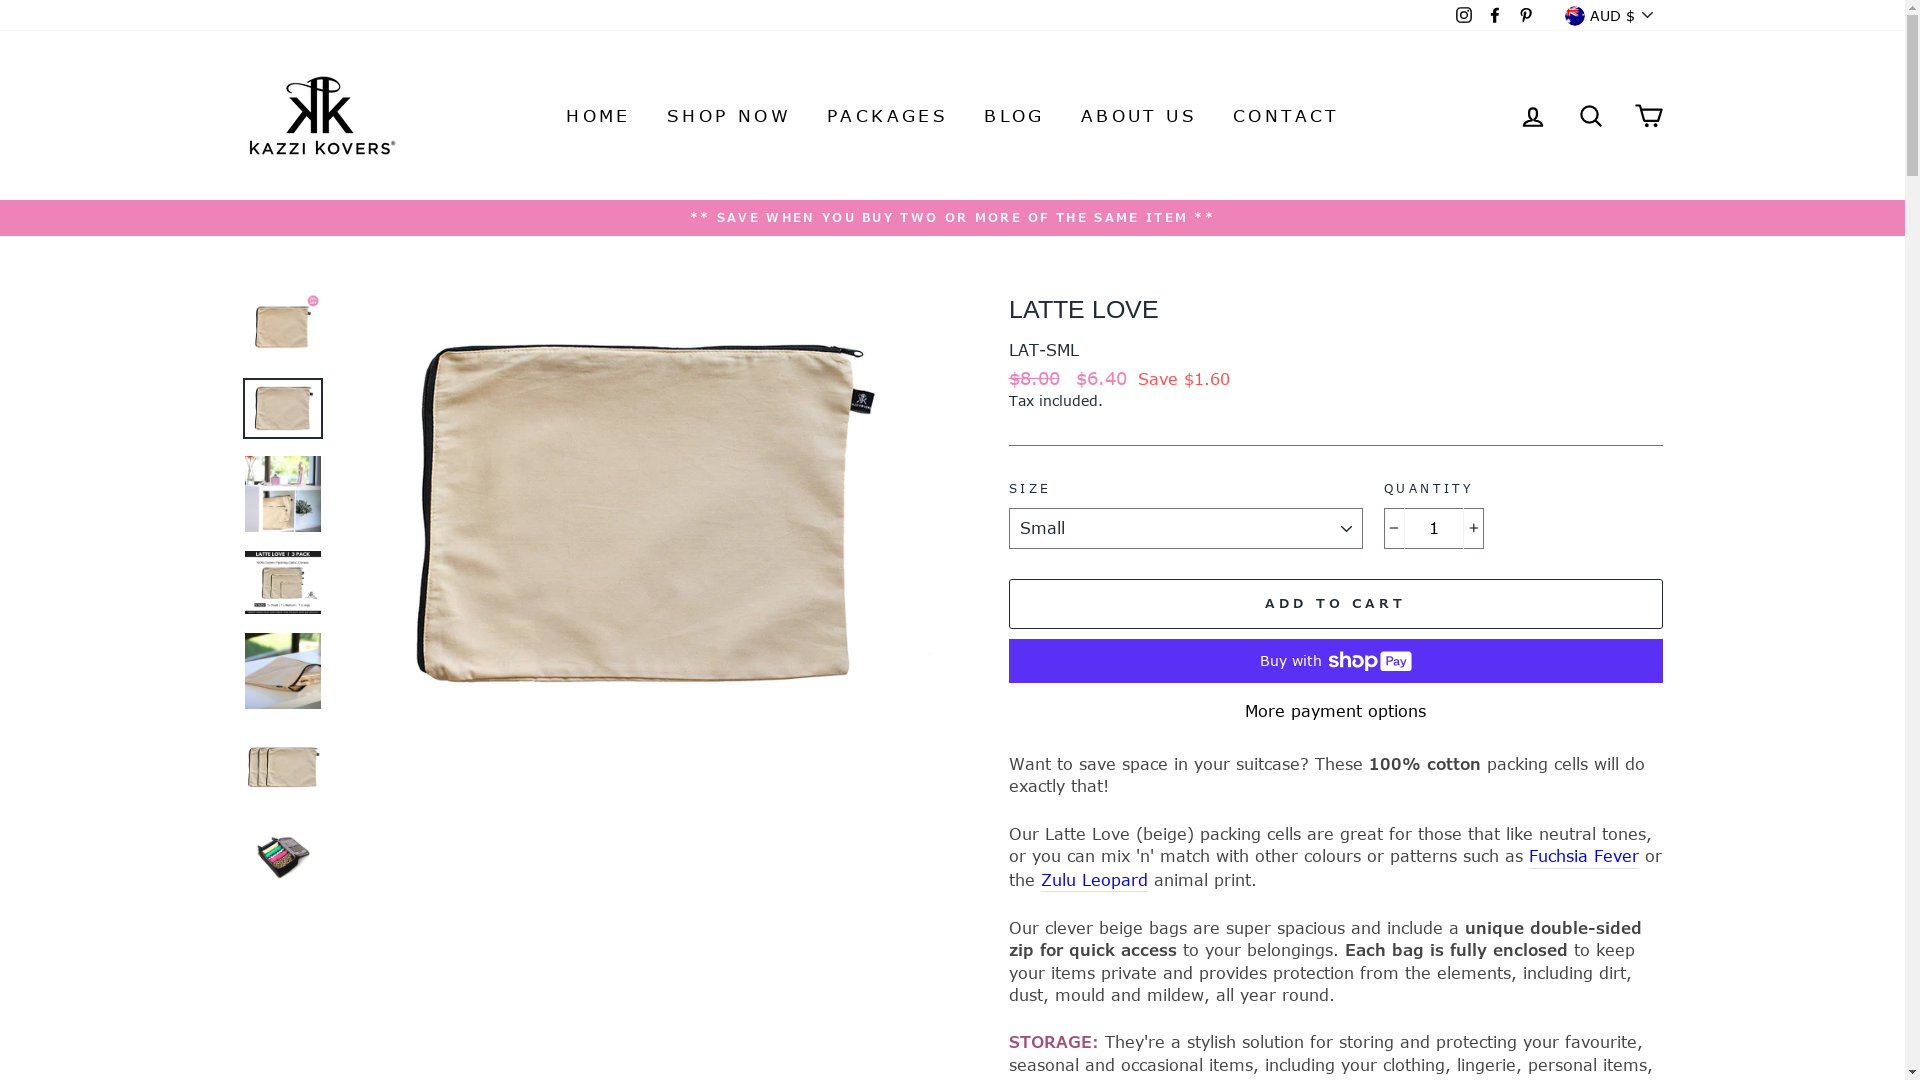 This screenshot has height=1080, width=1920. I want to click on Facebook, so click(1495, 16).